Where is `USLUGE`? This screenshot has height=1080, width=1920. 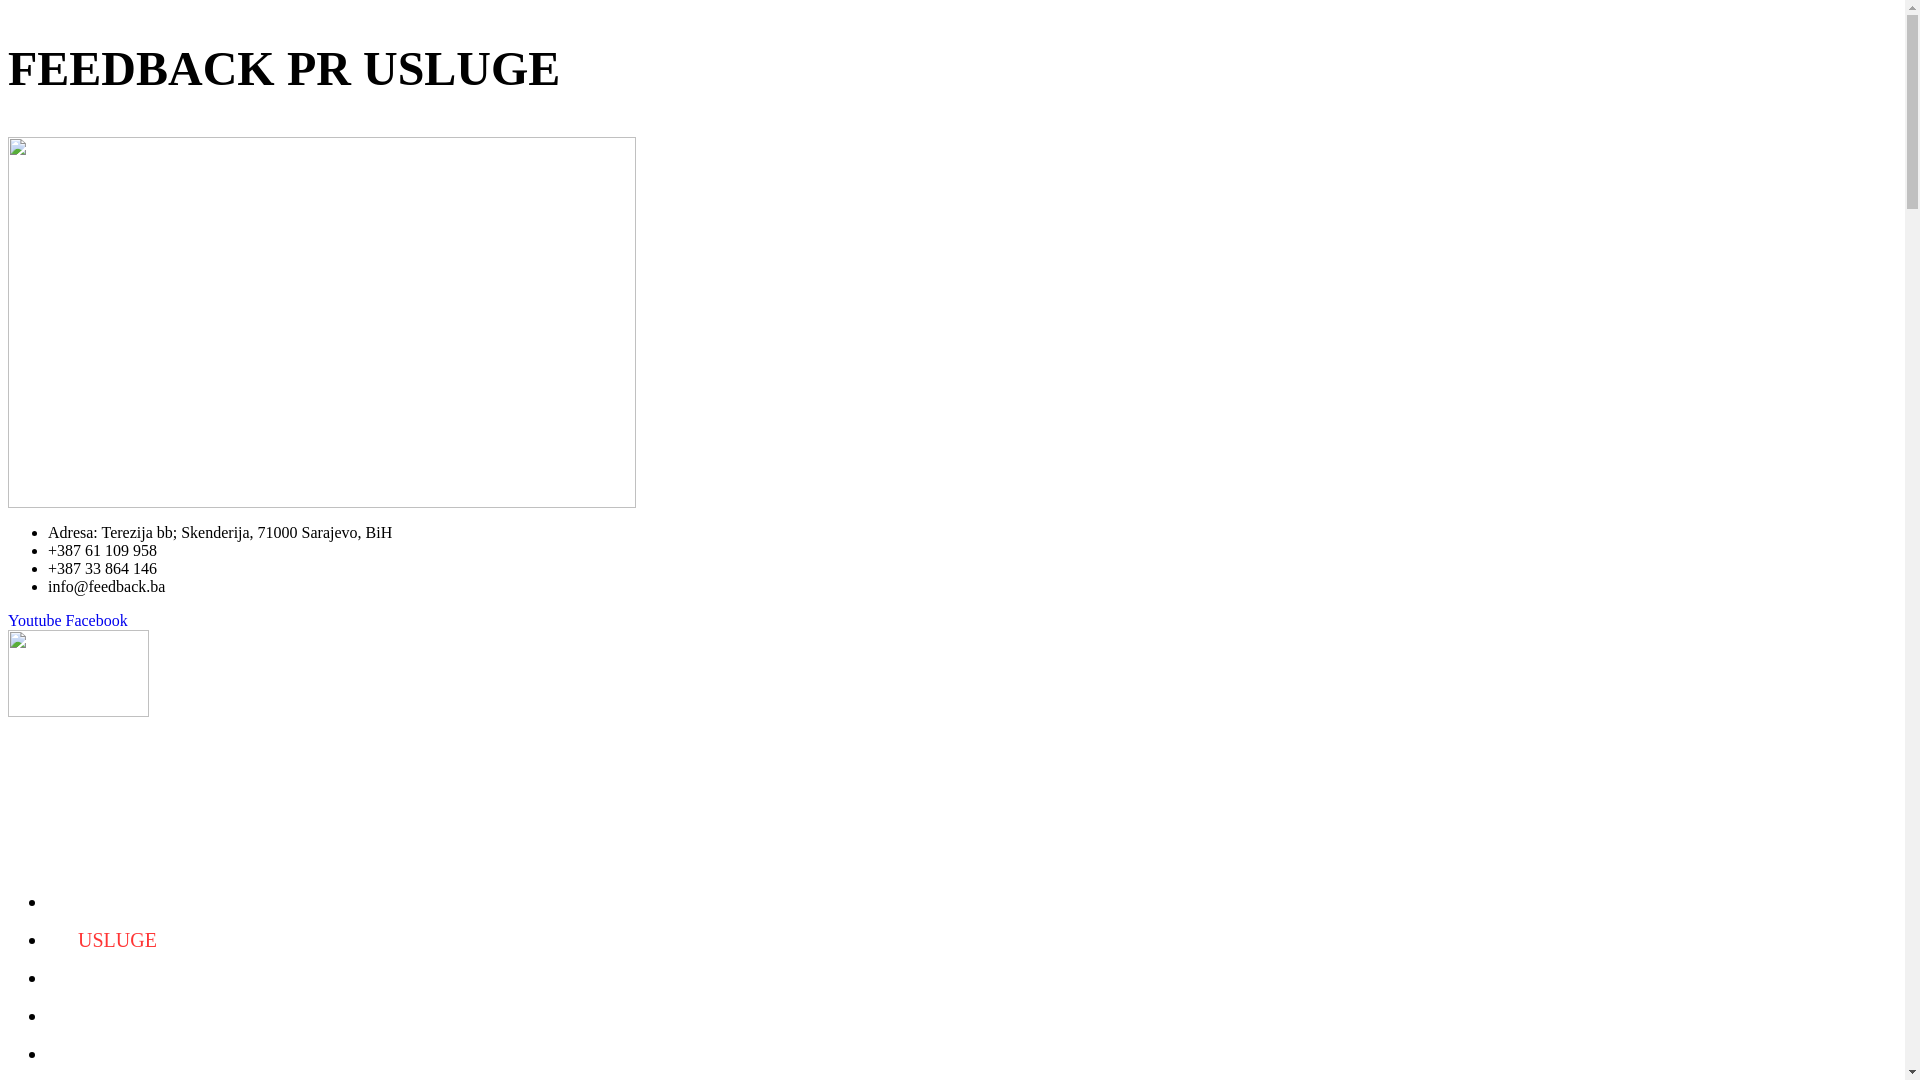
USLUGE is located at coordinates (118, 940).